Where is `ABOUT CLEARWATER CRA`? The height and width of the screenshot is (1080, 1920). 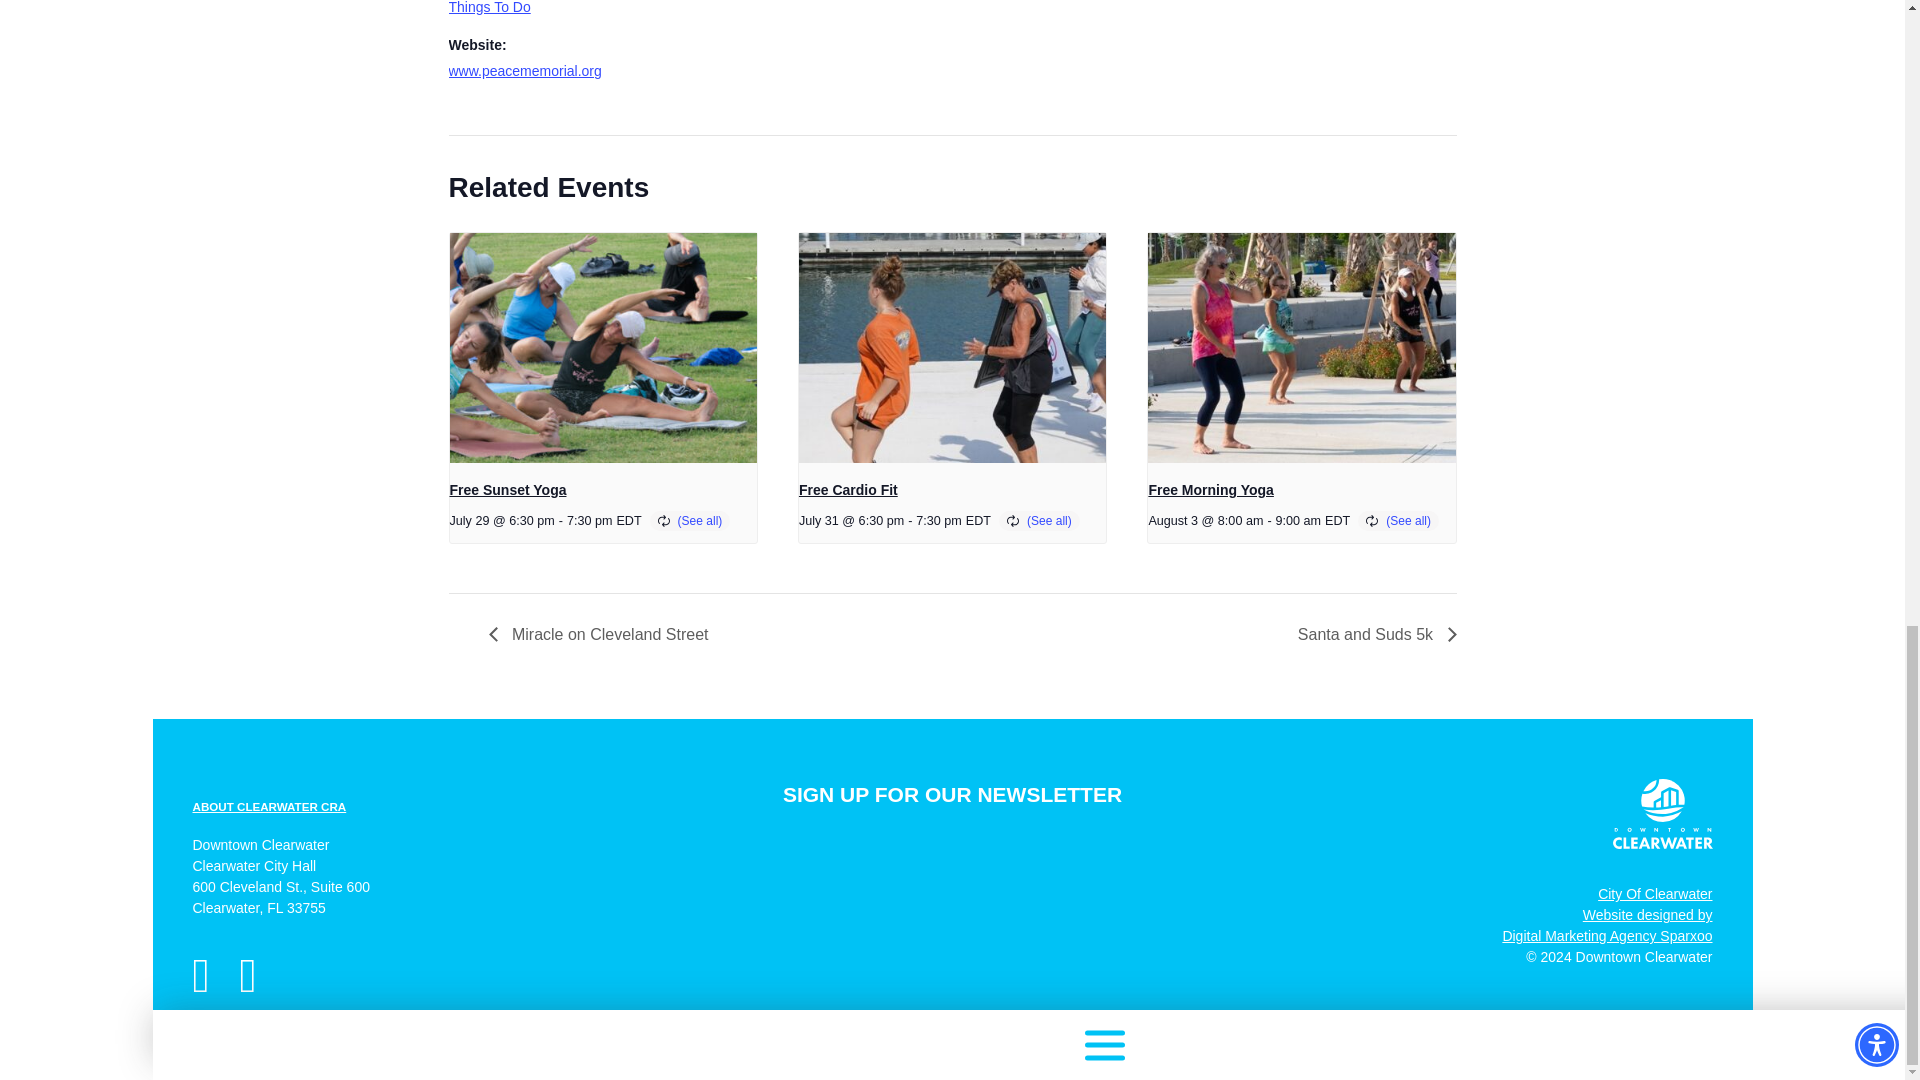 ABOUT CLEARWATER CRA is located at coordinates (1372, 634).